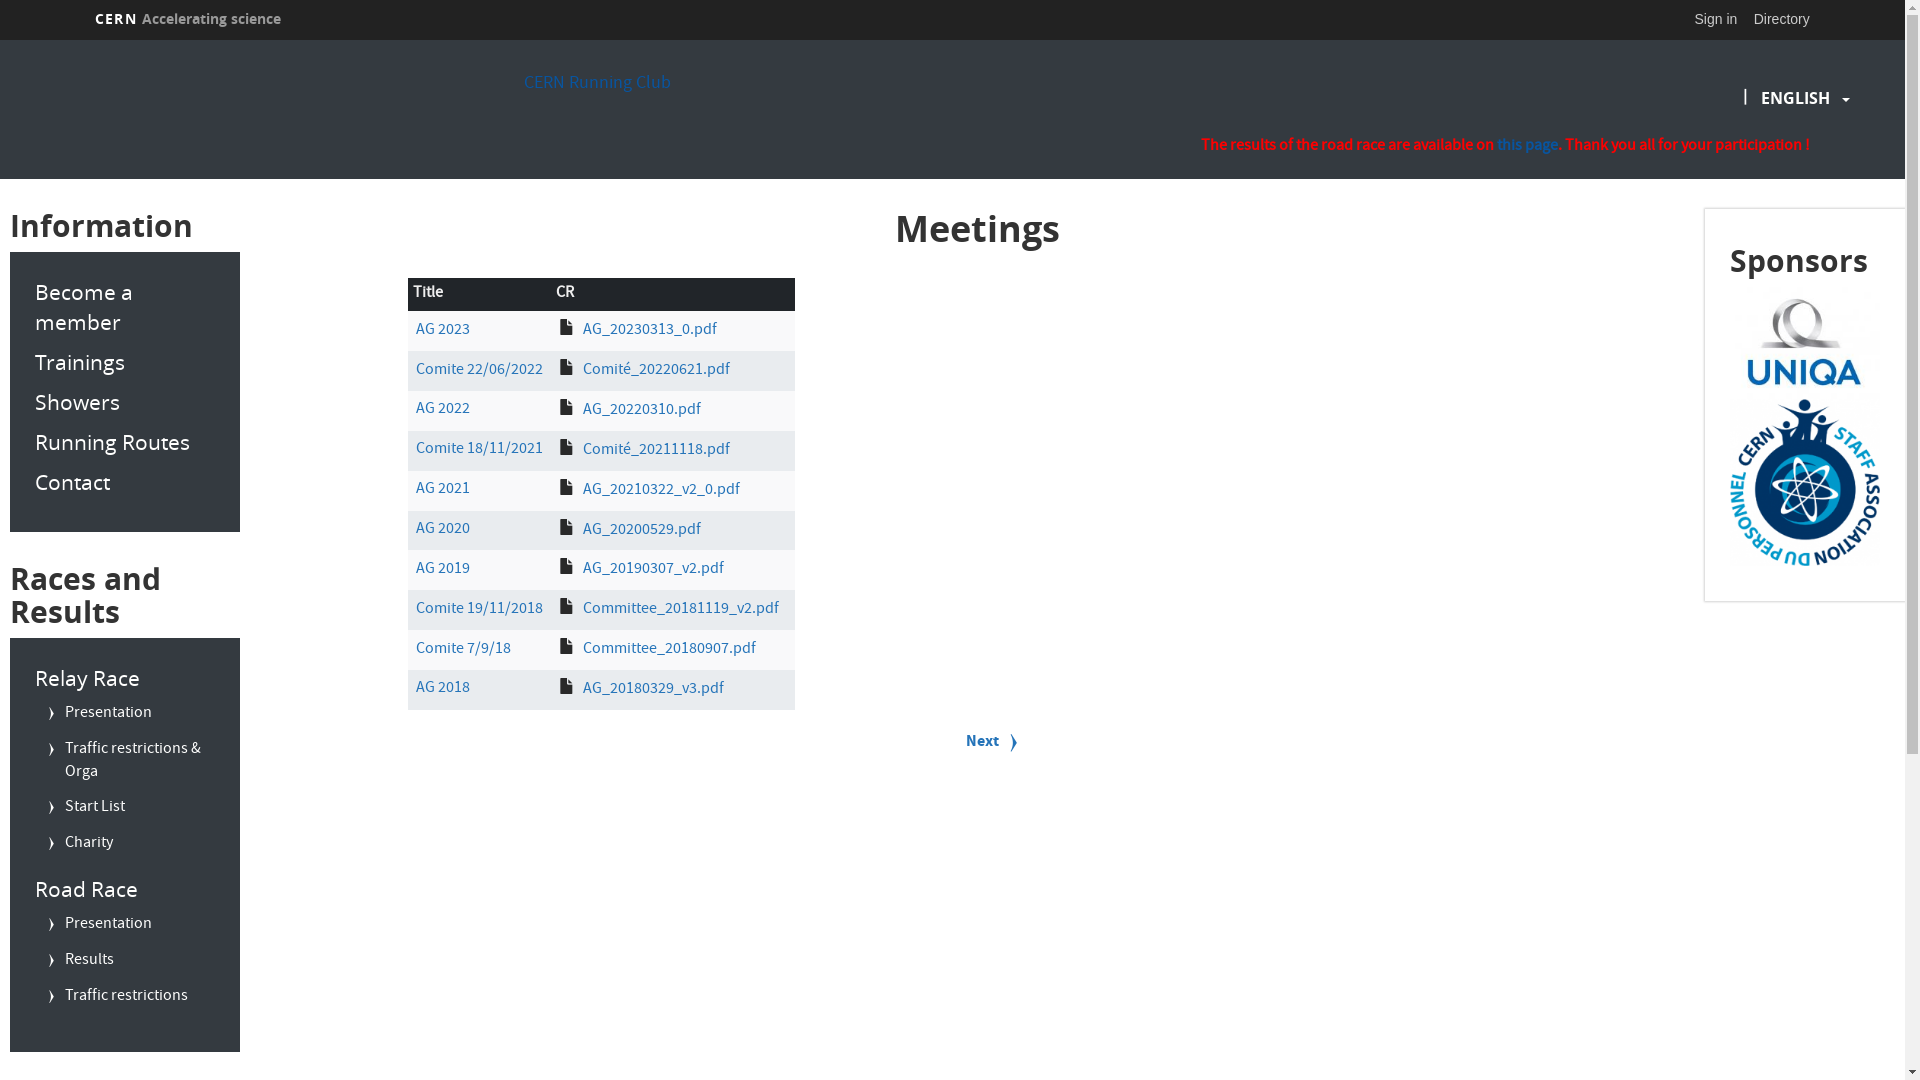 The height and width of the screenshot is (1080, 1920). What do you see at coordinates (443, 530) in the screenshot?
I see `AG 2020` at bounding box center [443, 530].